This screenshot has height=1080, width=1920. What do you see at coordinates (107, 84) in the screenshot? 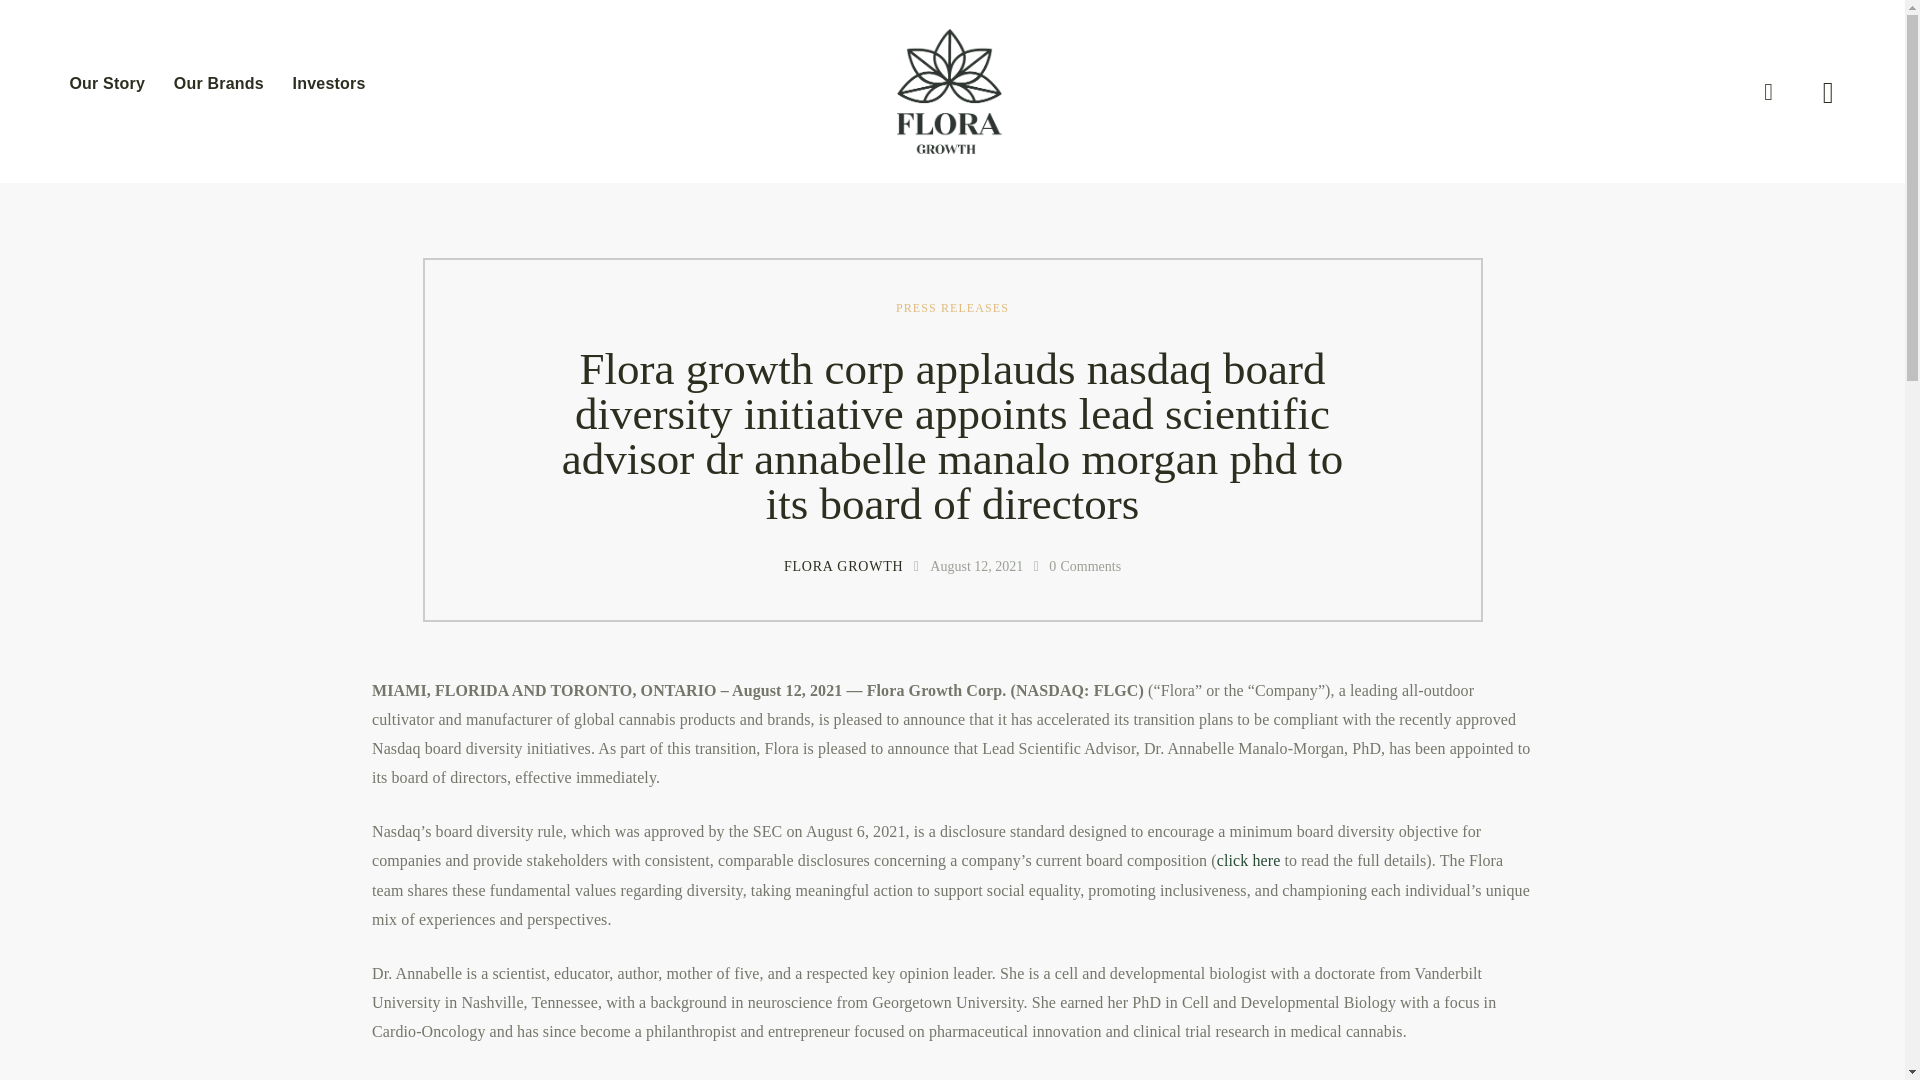
I see `Our Story` at bounding box center [107, 84].